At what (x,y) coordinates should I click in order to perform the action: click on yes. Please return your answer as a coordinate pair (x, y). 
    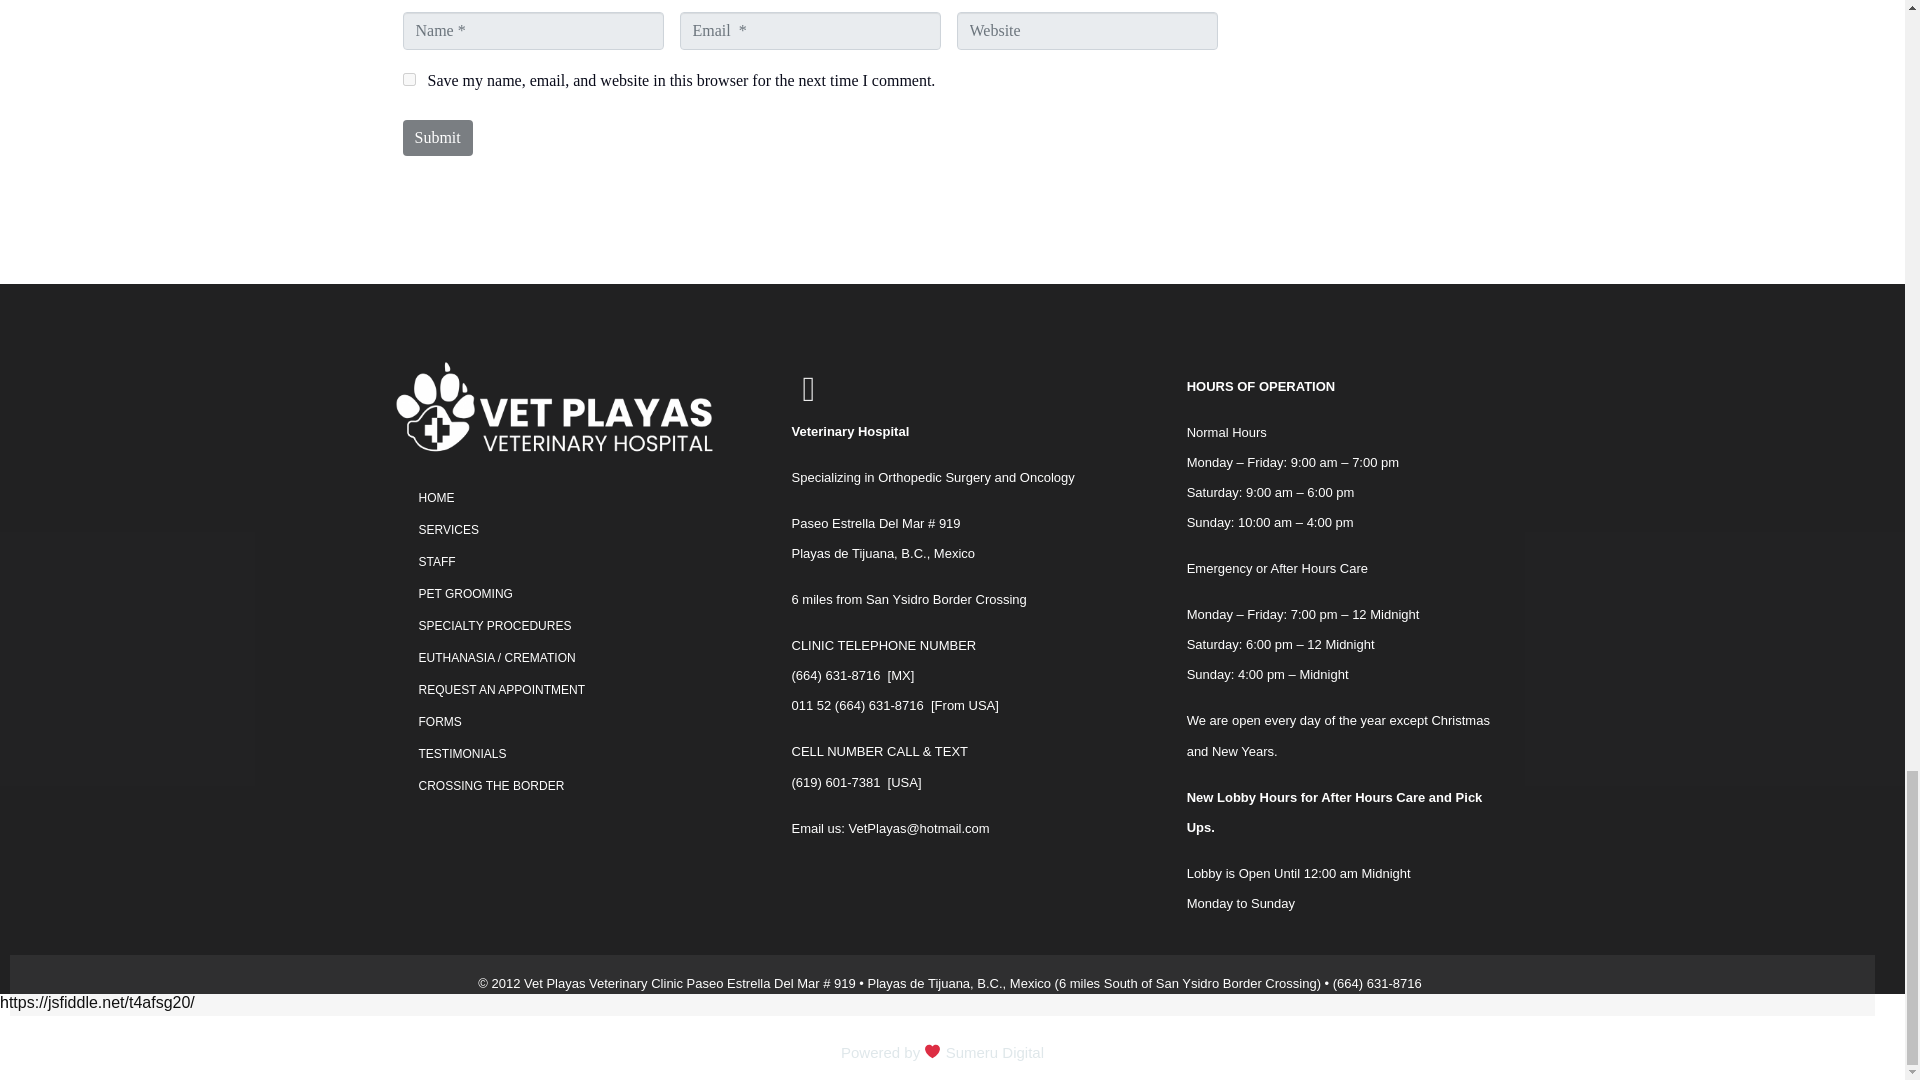
    Looking at the image, I should click on (408, 80).